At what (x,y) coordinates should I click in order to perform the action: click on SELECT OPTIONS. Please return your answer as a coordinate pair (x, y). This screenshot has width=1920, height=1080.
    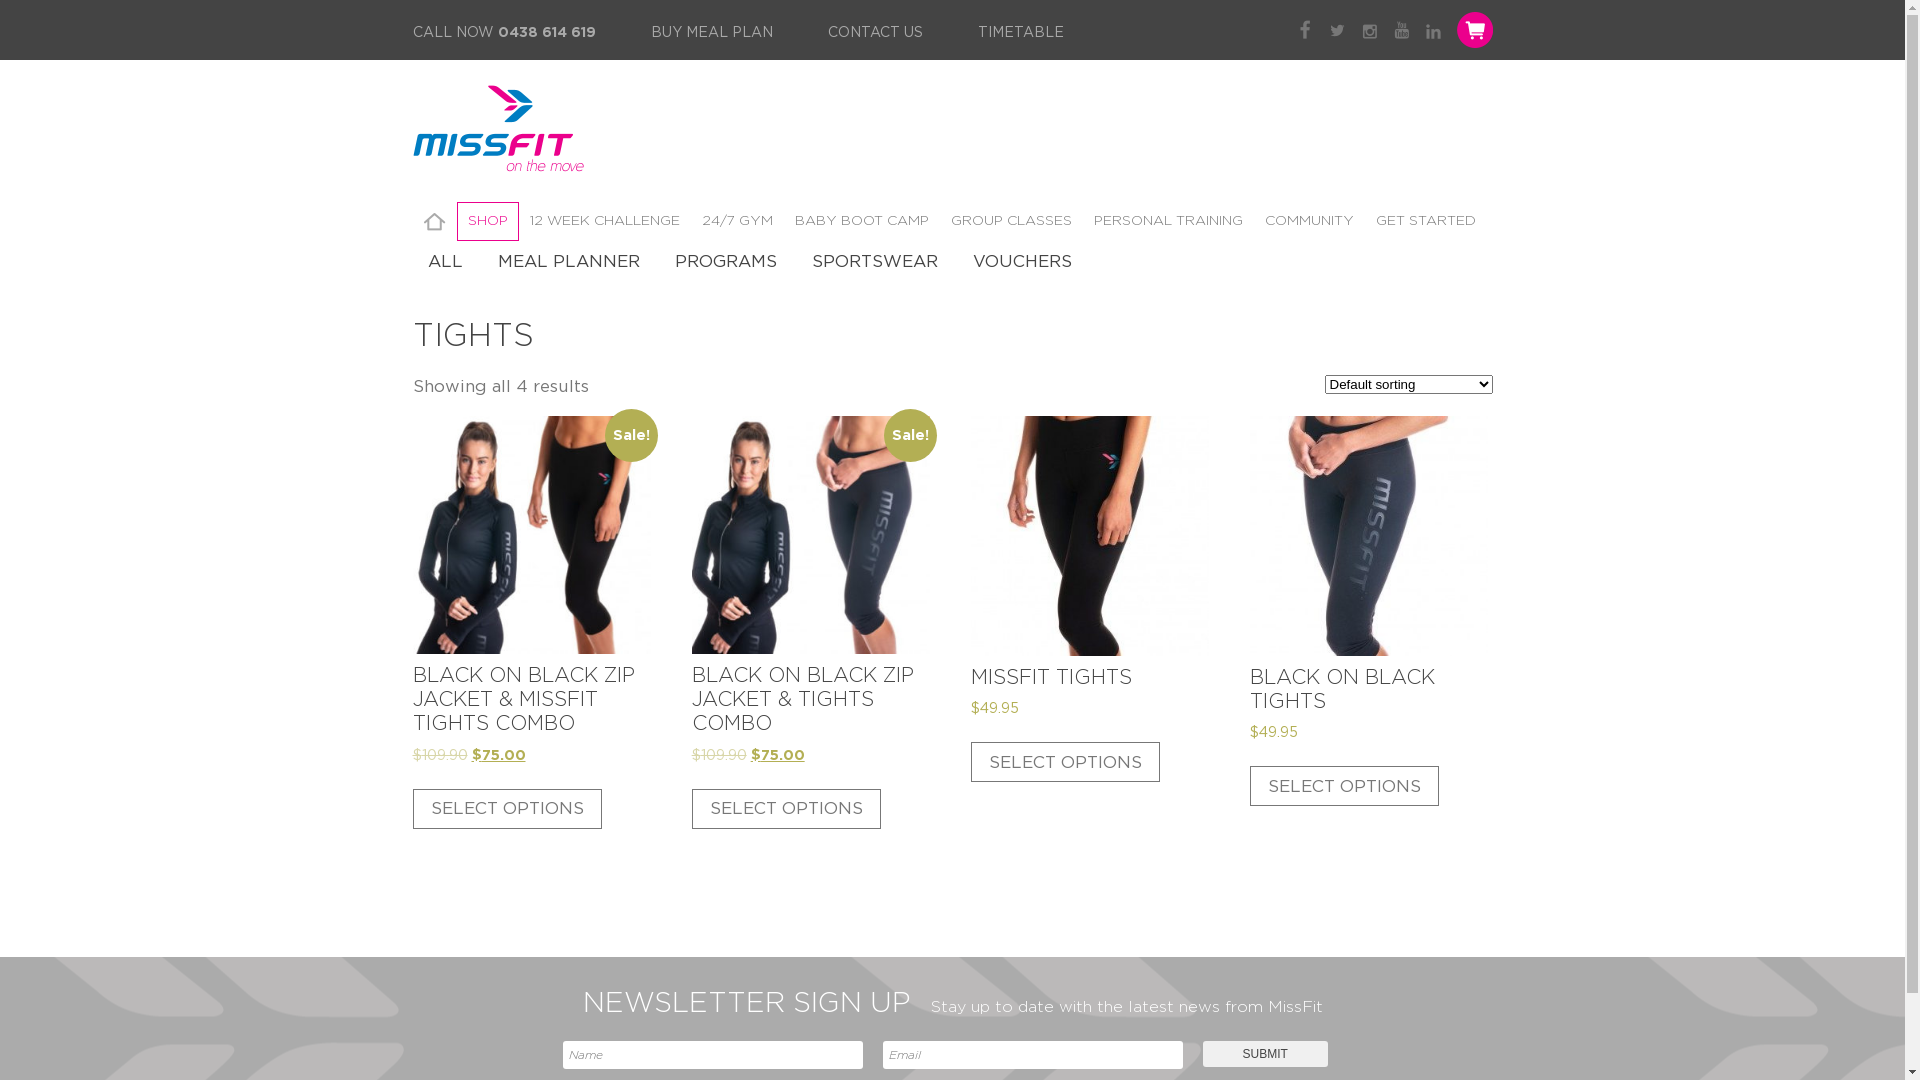
    Looking at the image, I should click on (786, 809).